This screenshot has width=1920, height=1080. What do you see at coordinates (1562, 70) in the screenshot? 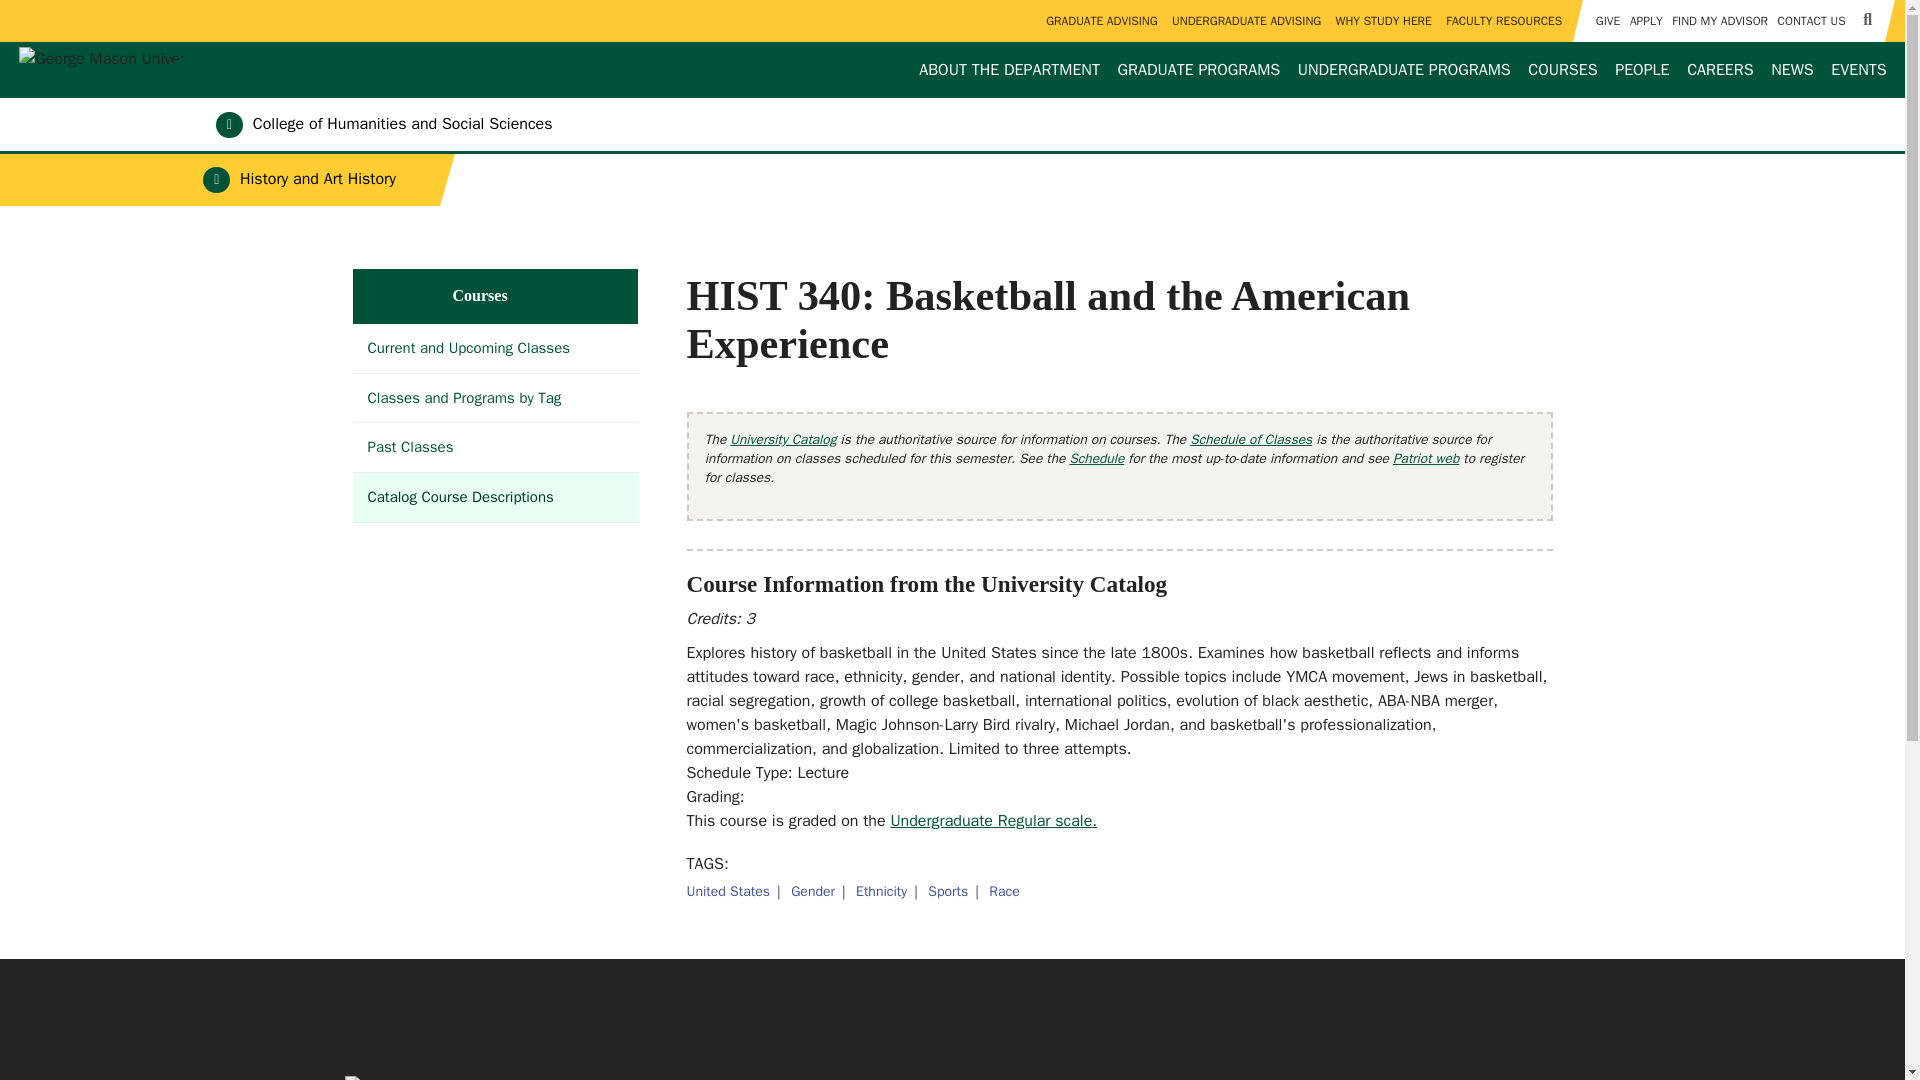
I see `Courses` at bounding box center [1562, 70].